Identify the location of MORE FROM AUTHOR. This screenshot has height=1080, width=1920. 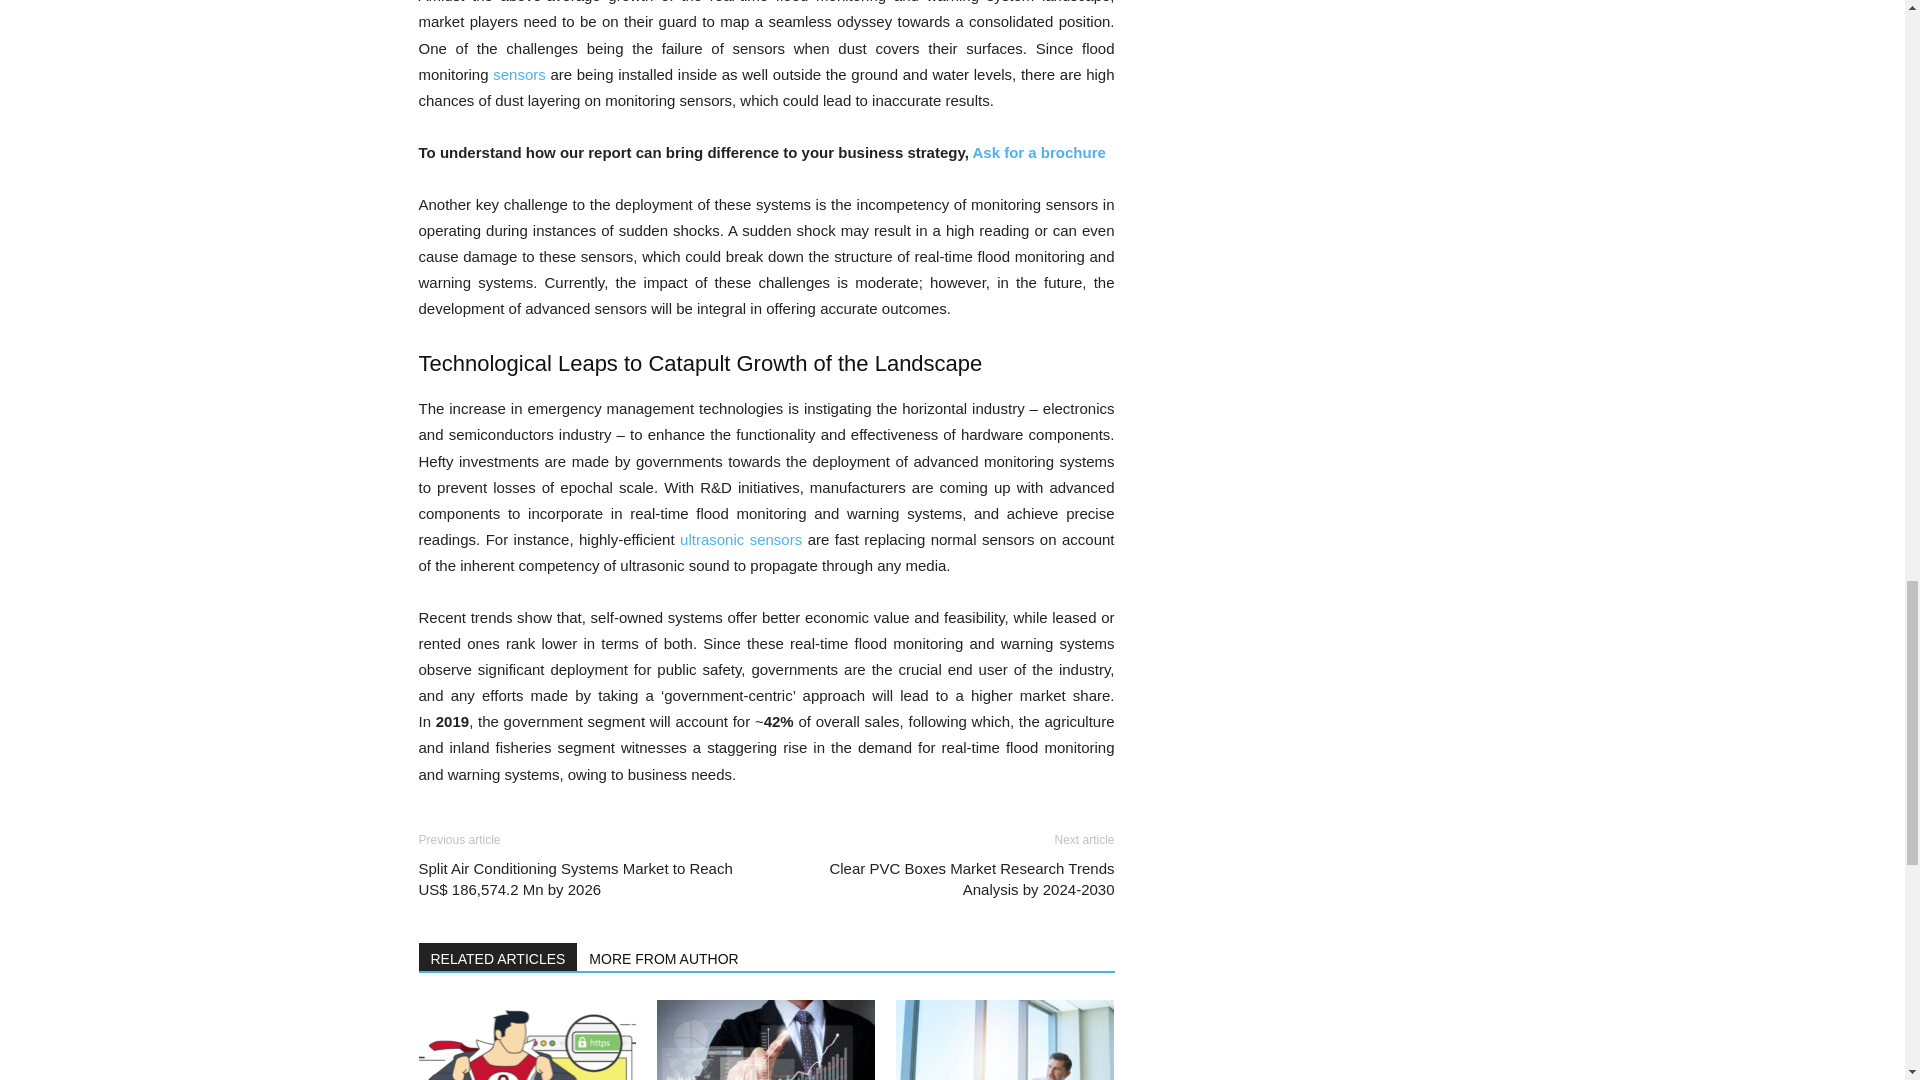
(664, 956).